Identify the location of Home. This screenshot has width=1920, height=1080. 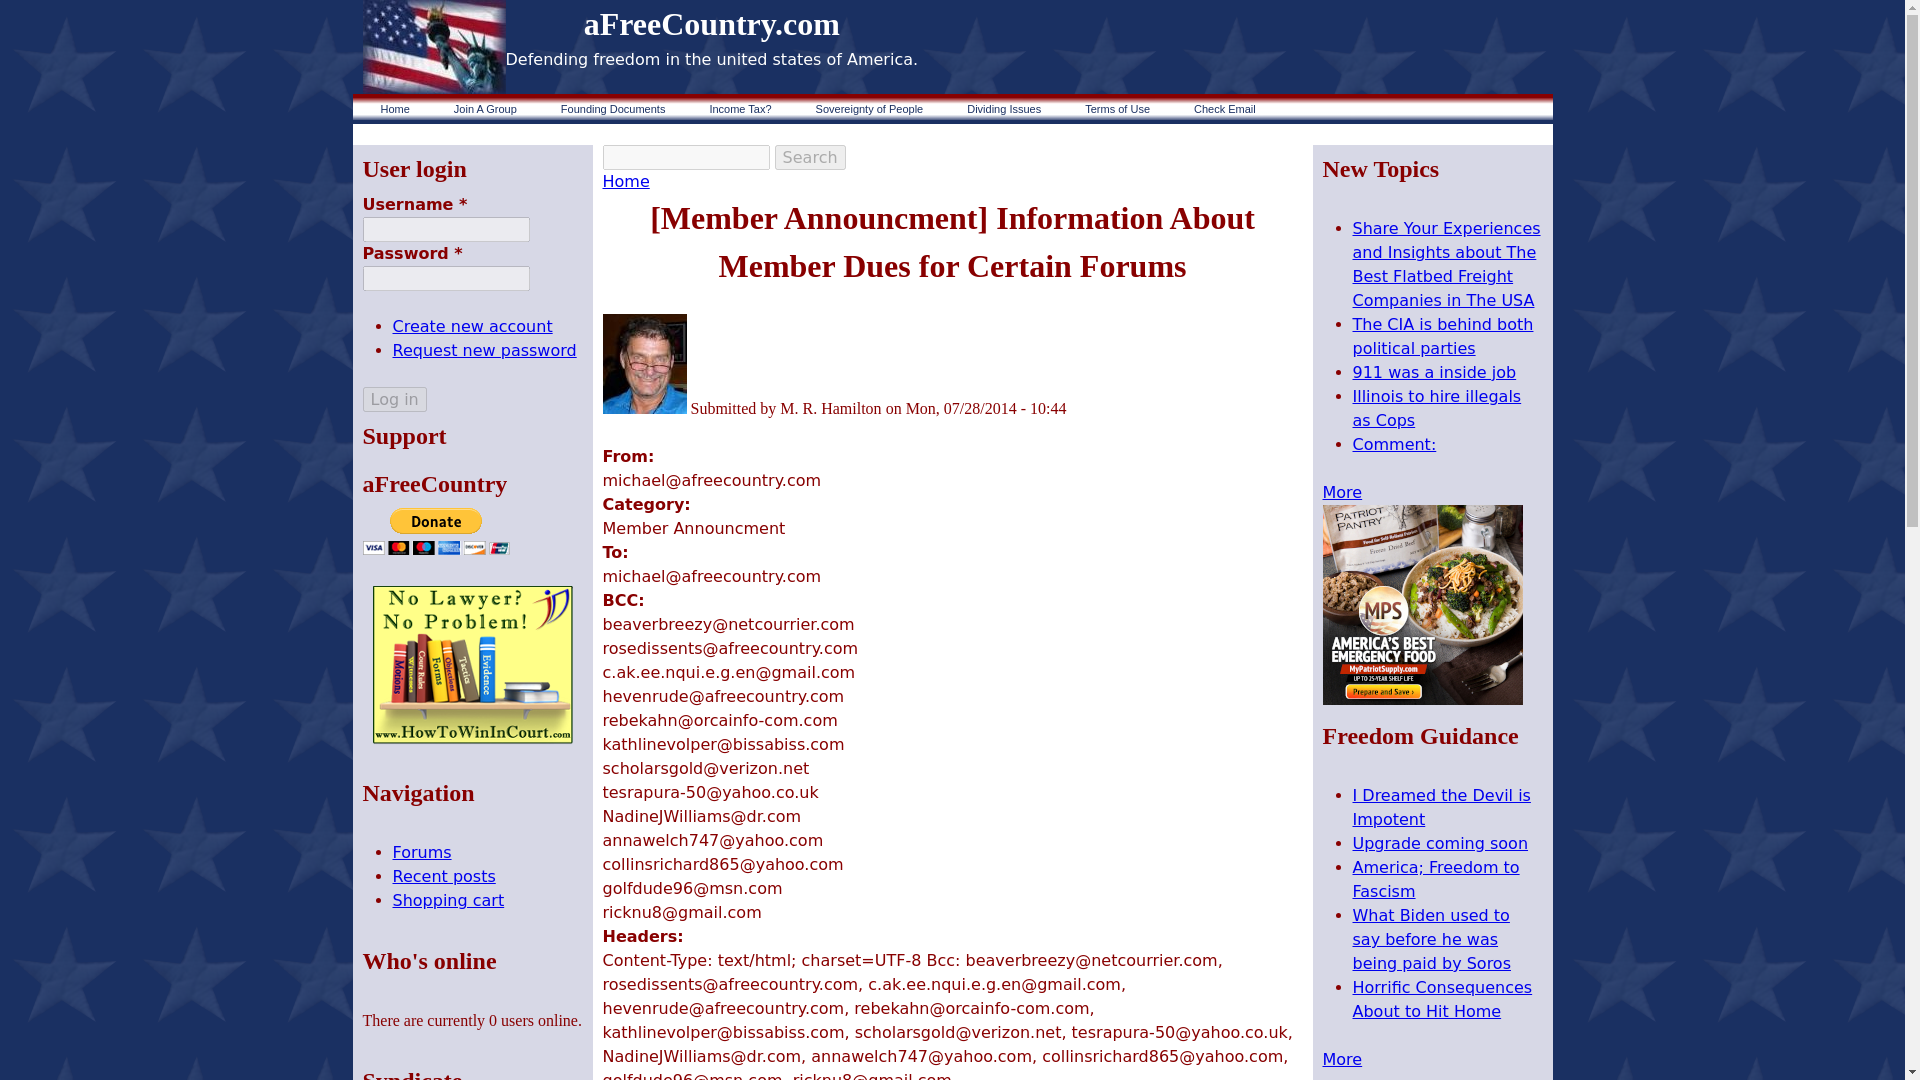
(394, 108).